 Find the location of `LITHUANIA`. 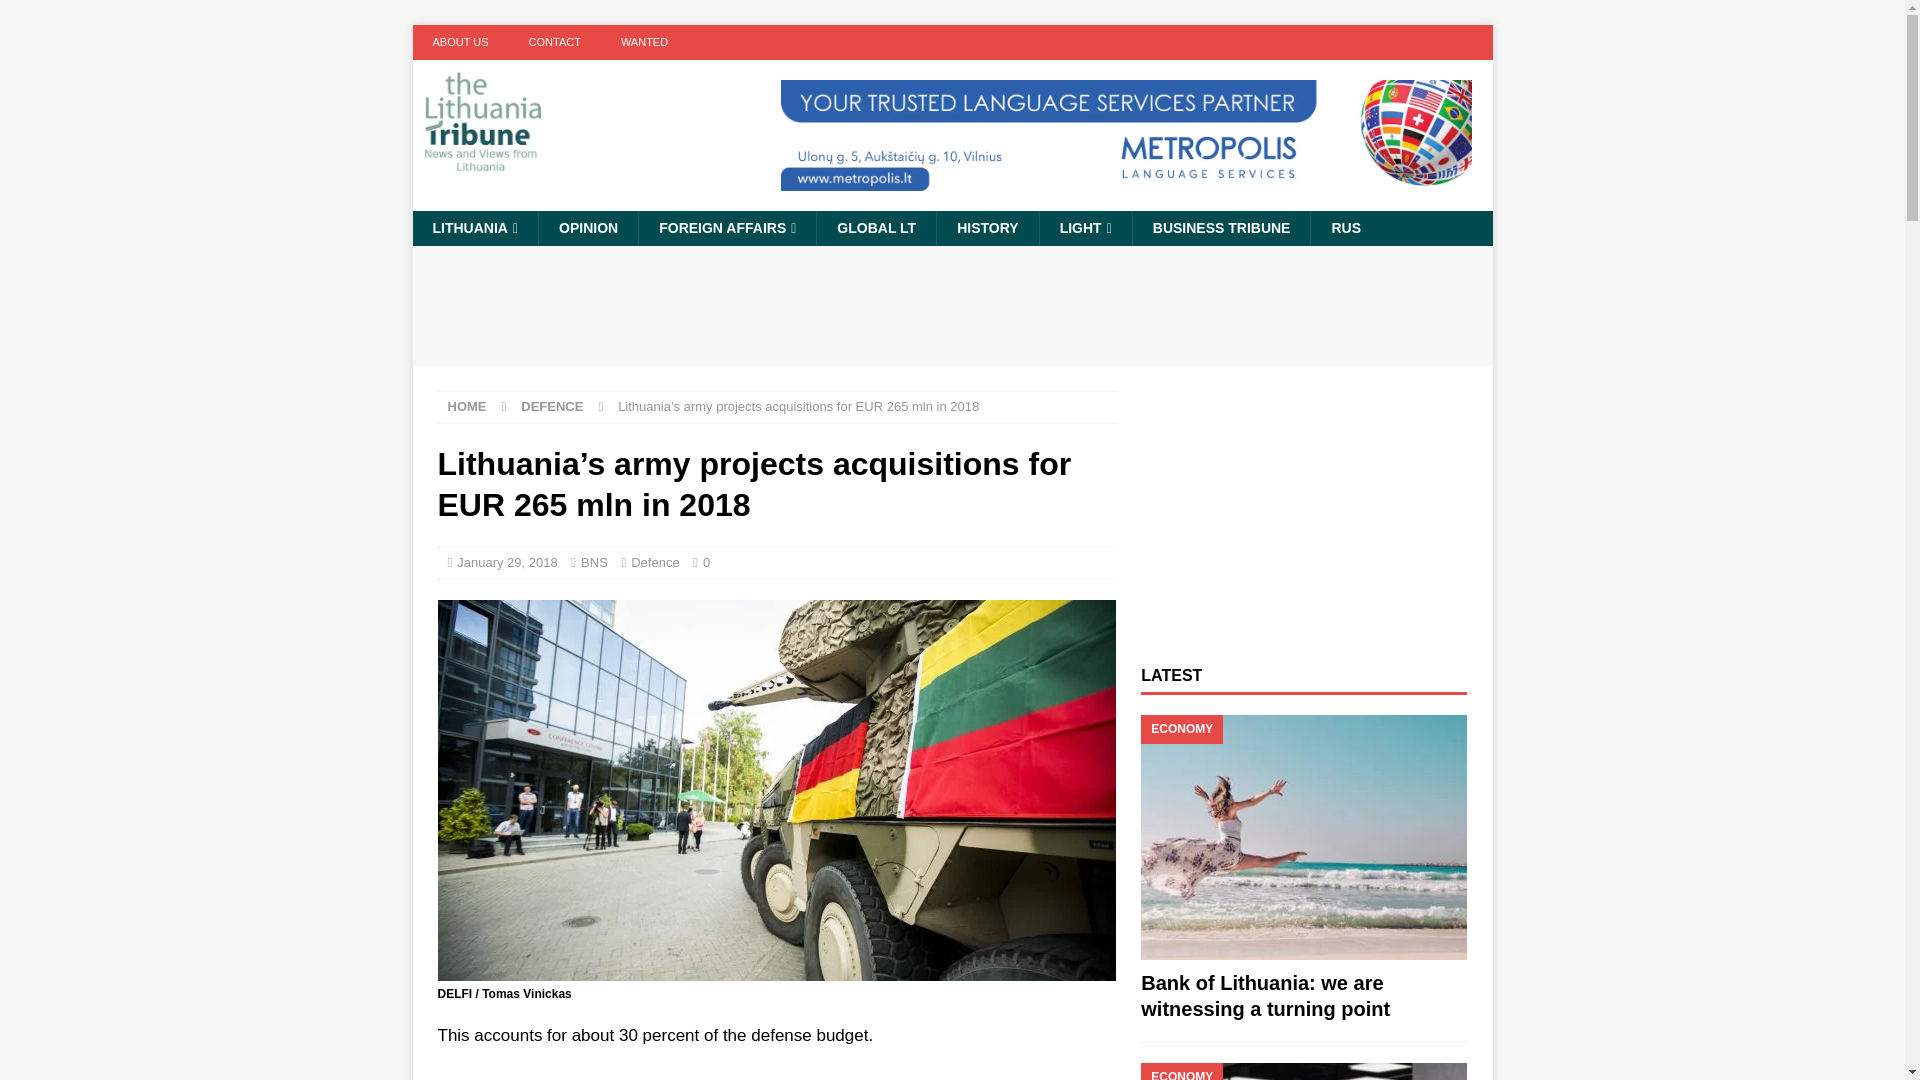

LITHUANIA is located at coordinates (474, 228).